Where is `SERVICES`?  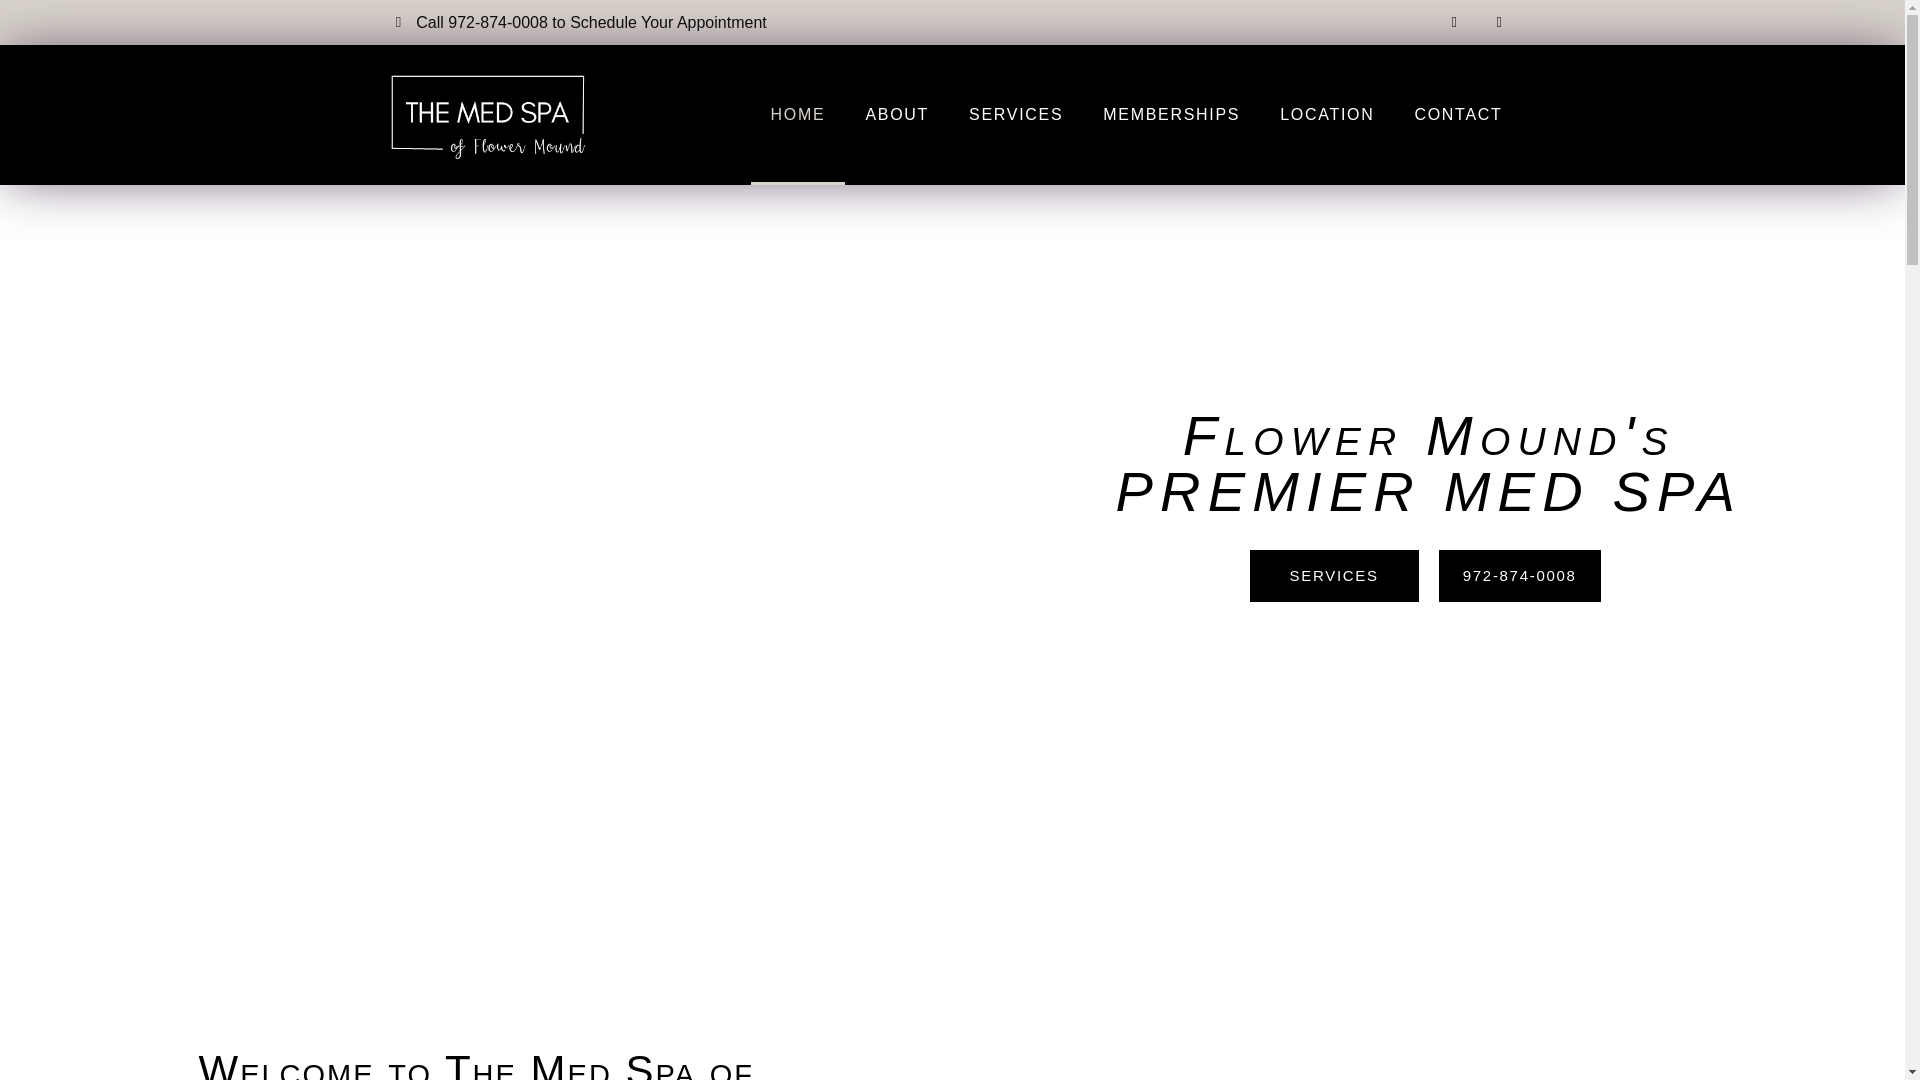
SERVICES is located at coordinates (1334, 575).